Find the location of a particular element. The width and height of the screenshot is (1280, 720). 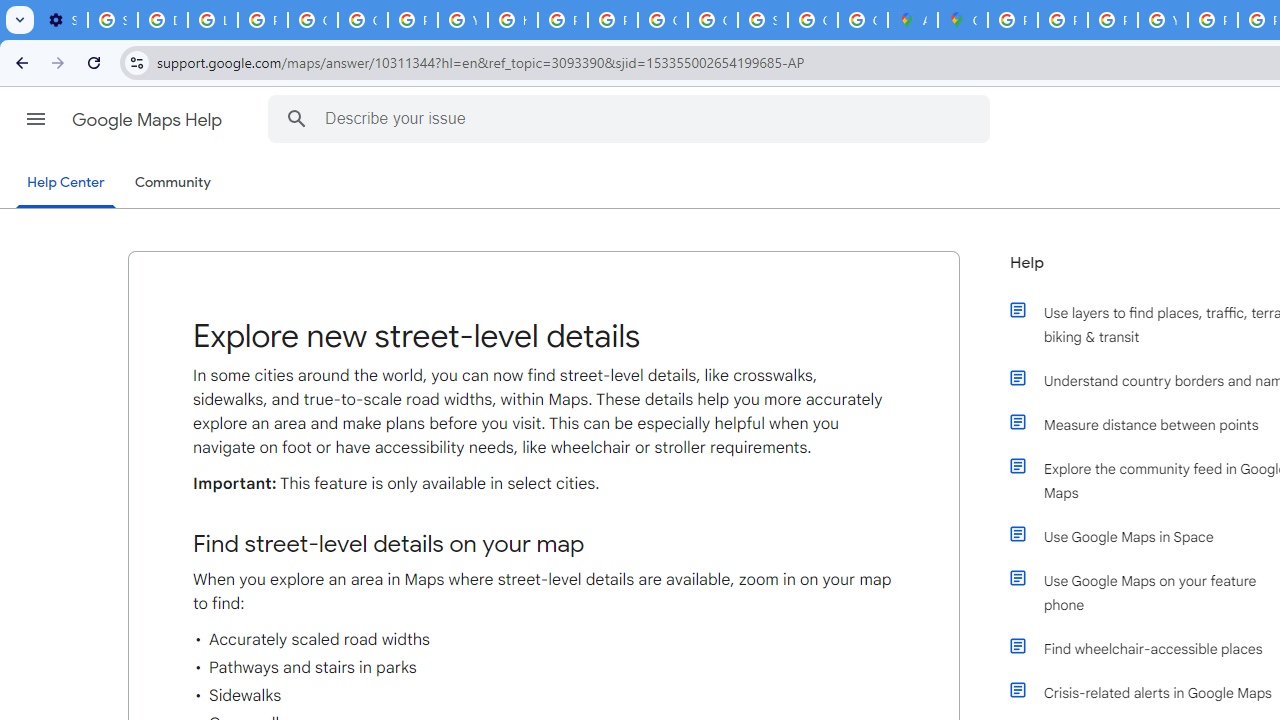

Google Maps is located at coordinates (963, 20).